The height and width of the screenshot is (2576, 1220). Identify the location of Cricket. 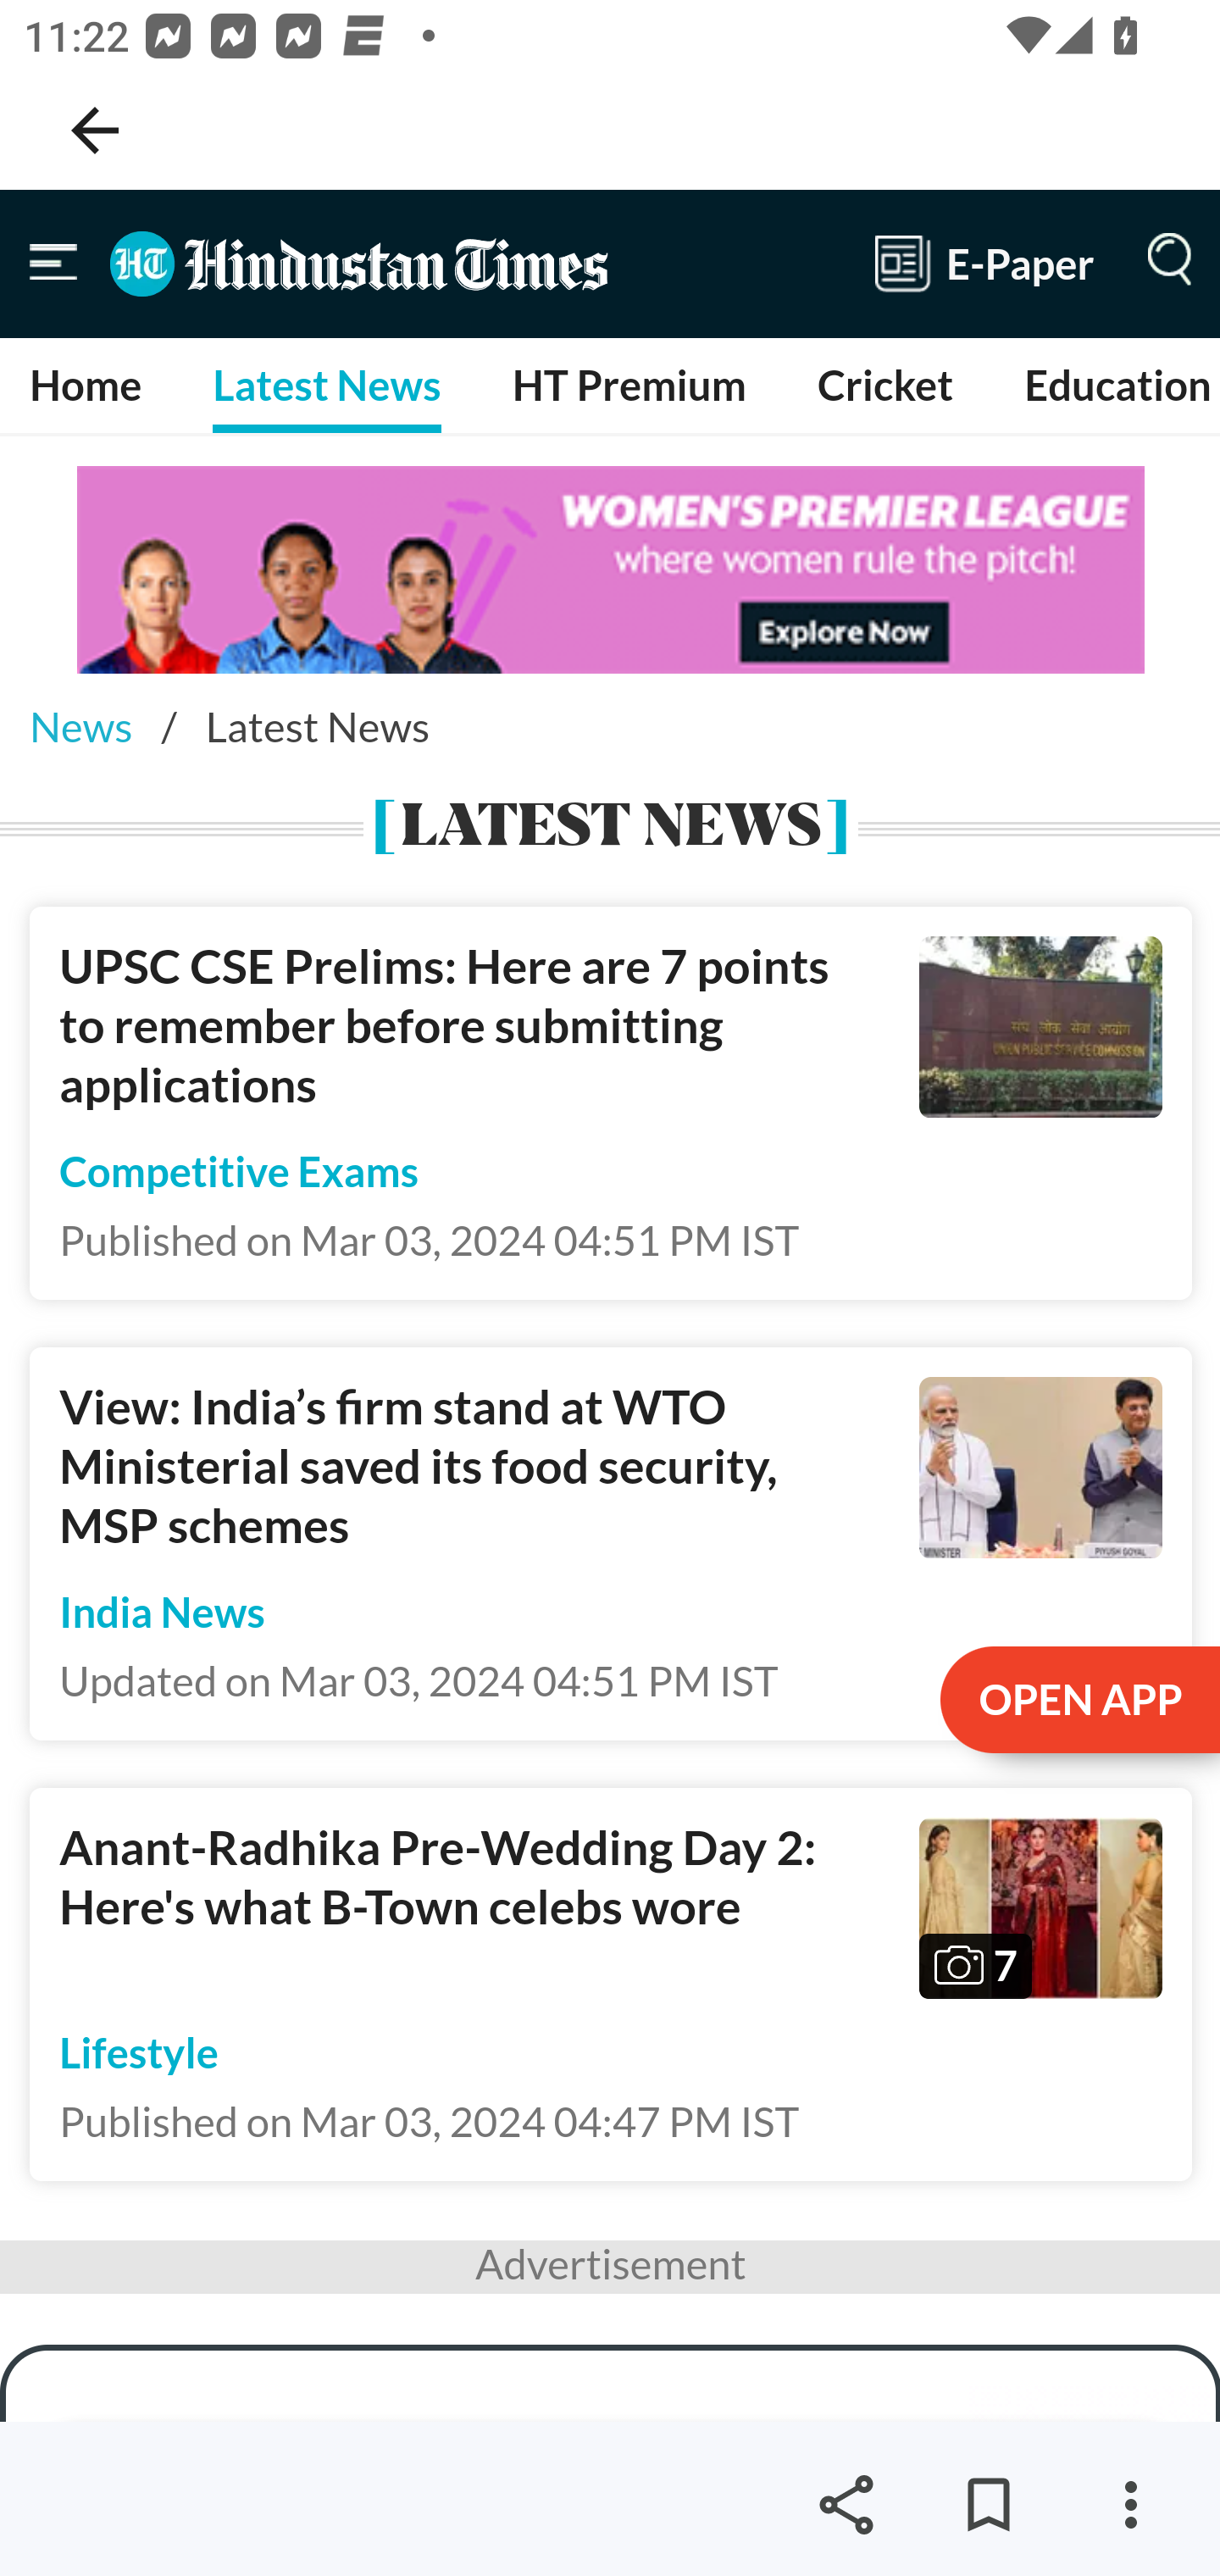
(884, 385).